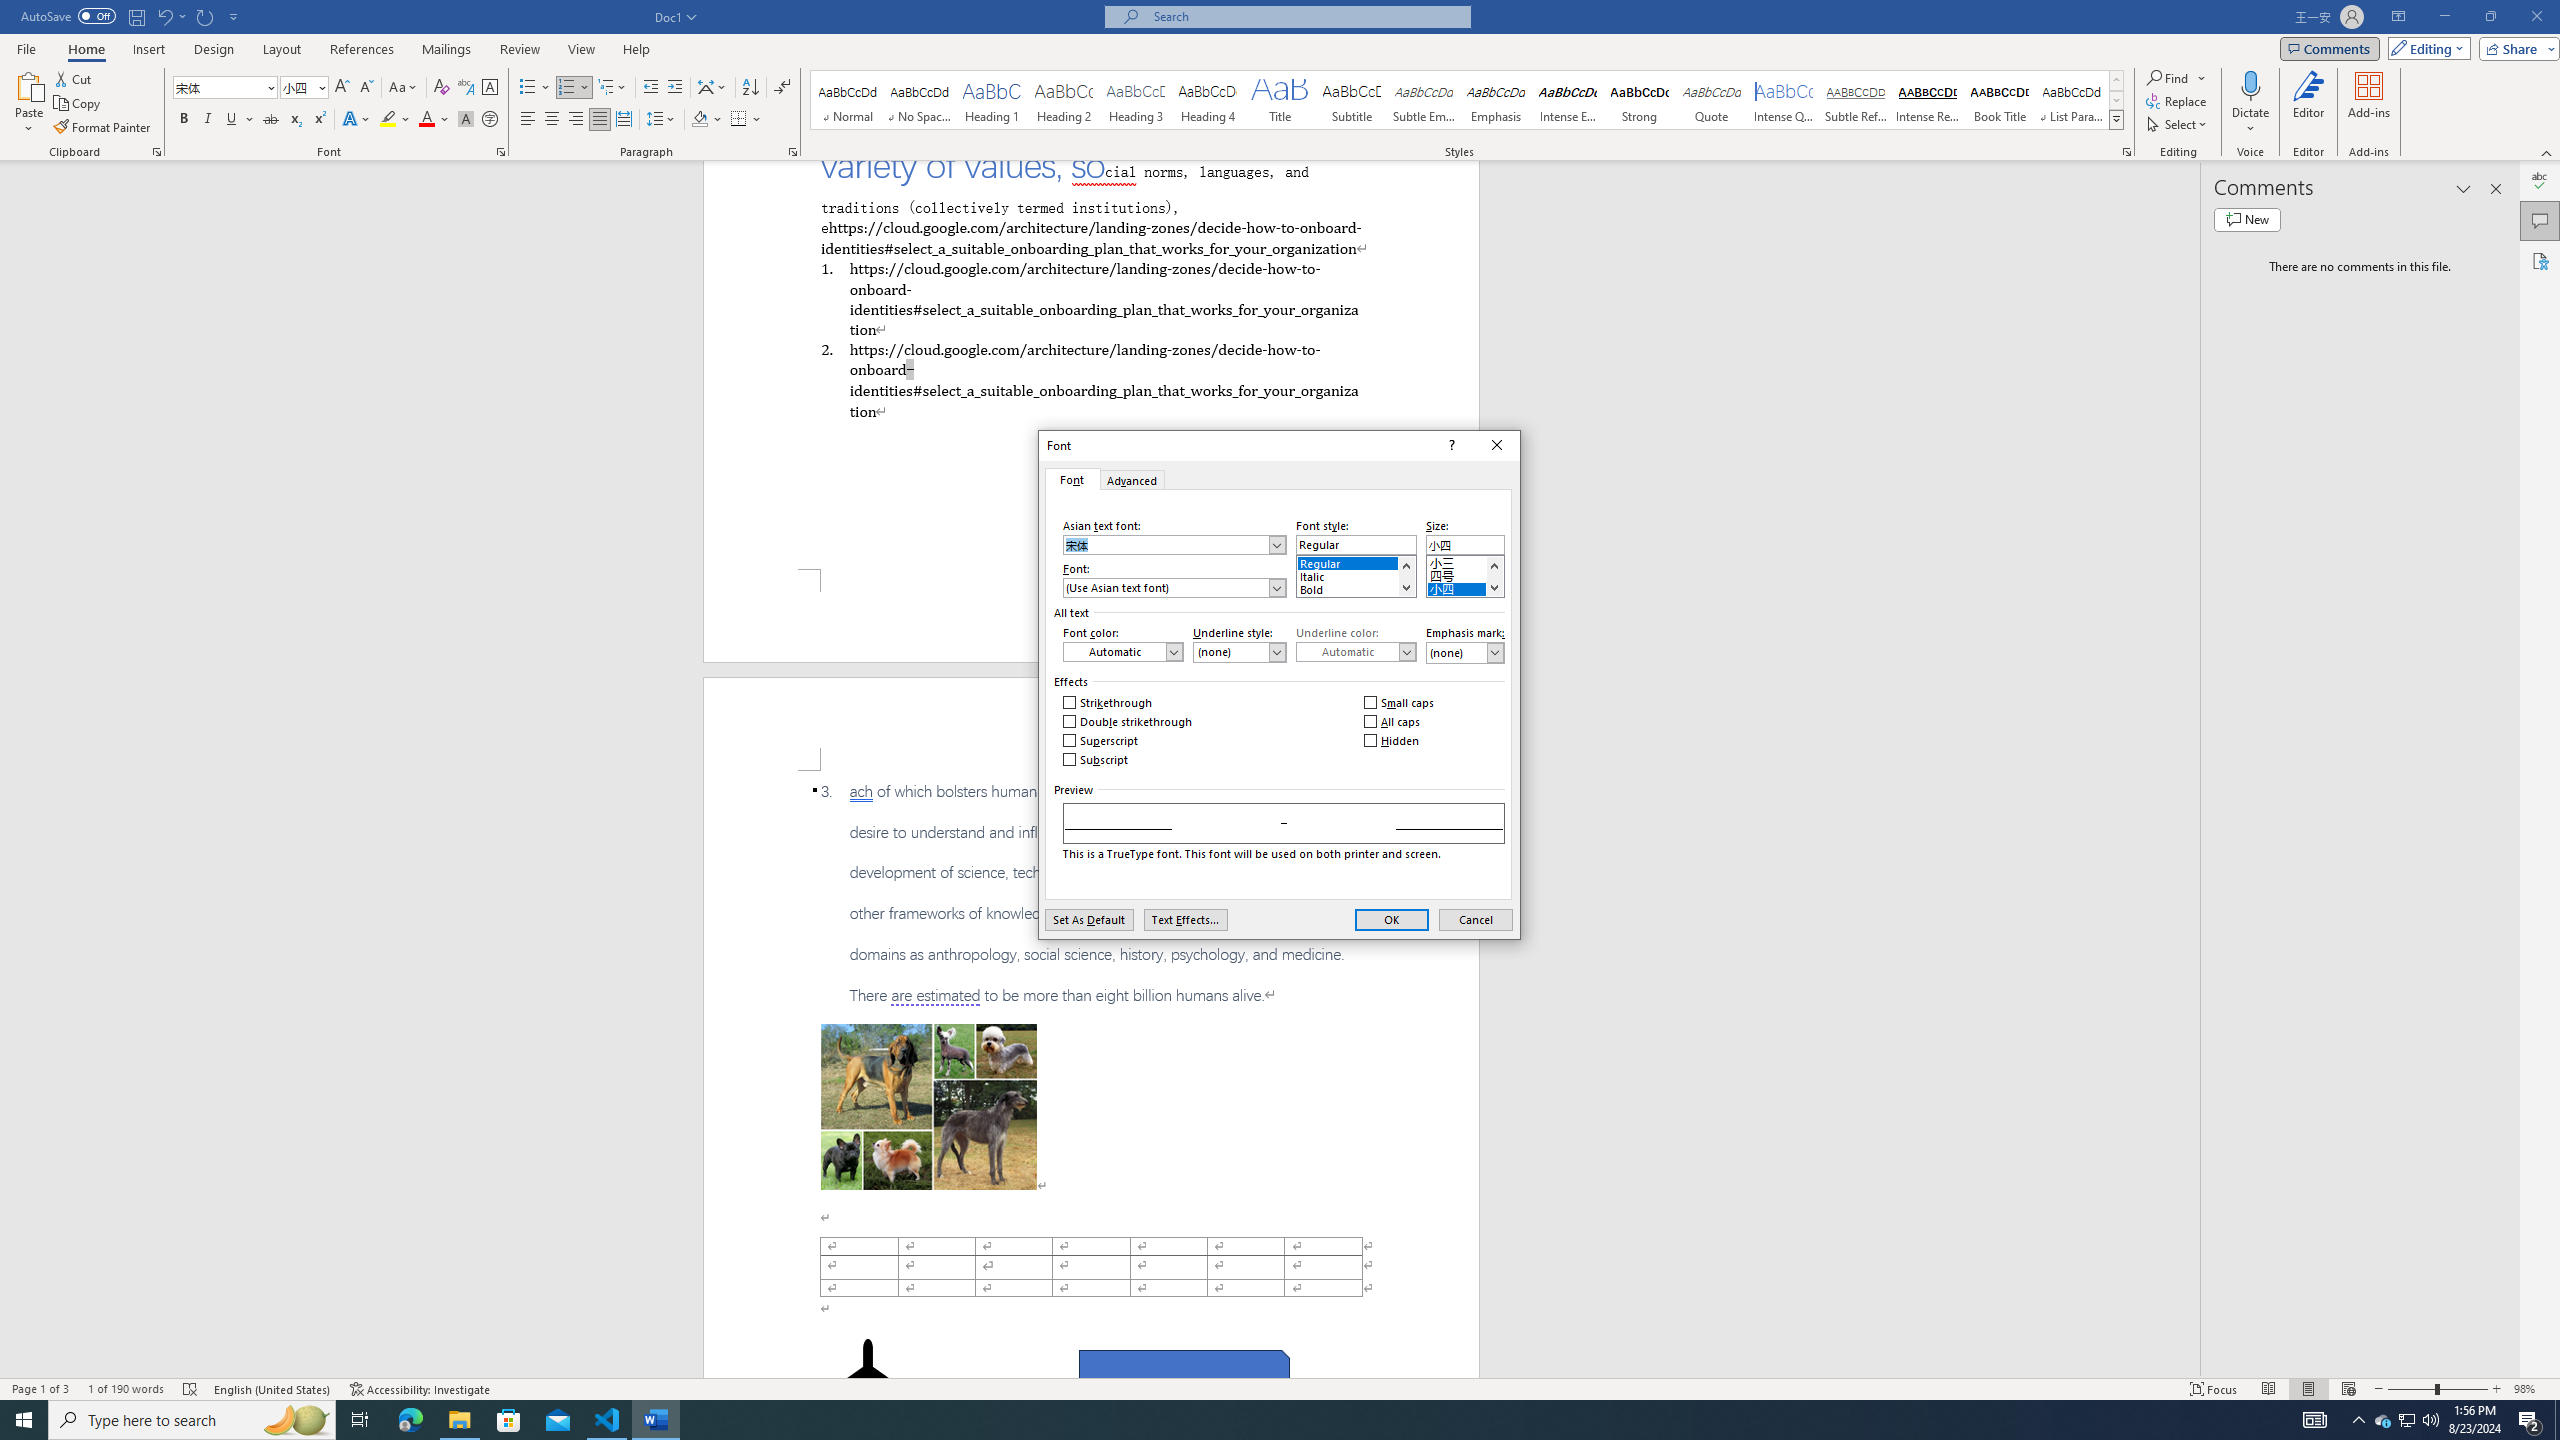 The image size is (2560, 1440). What do you see at coordinates (574, 88) in the screenshot?
I see `Numbering` at bounding box center [574, 88].